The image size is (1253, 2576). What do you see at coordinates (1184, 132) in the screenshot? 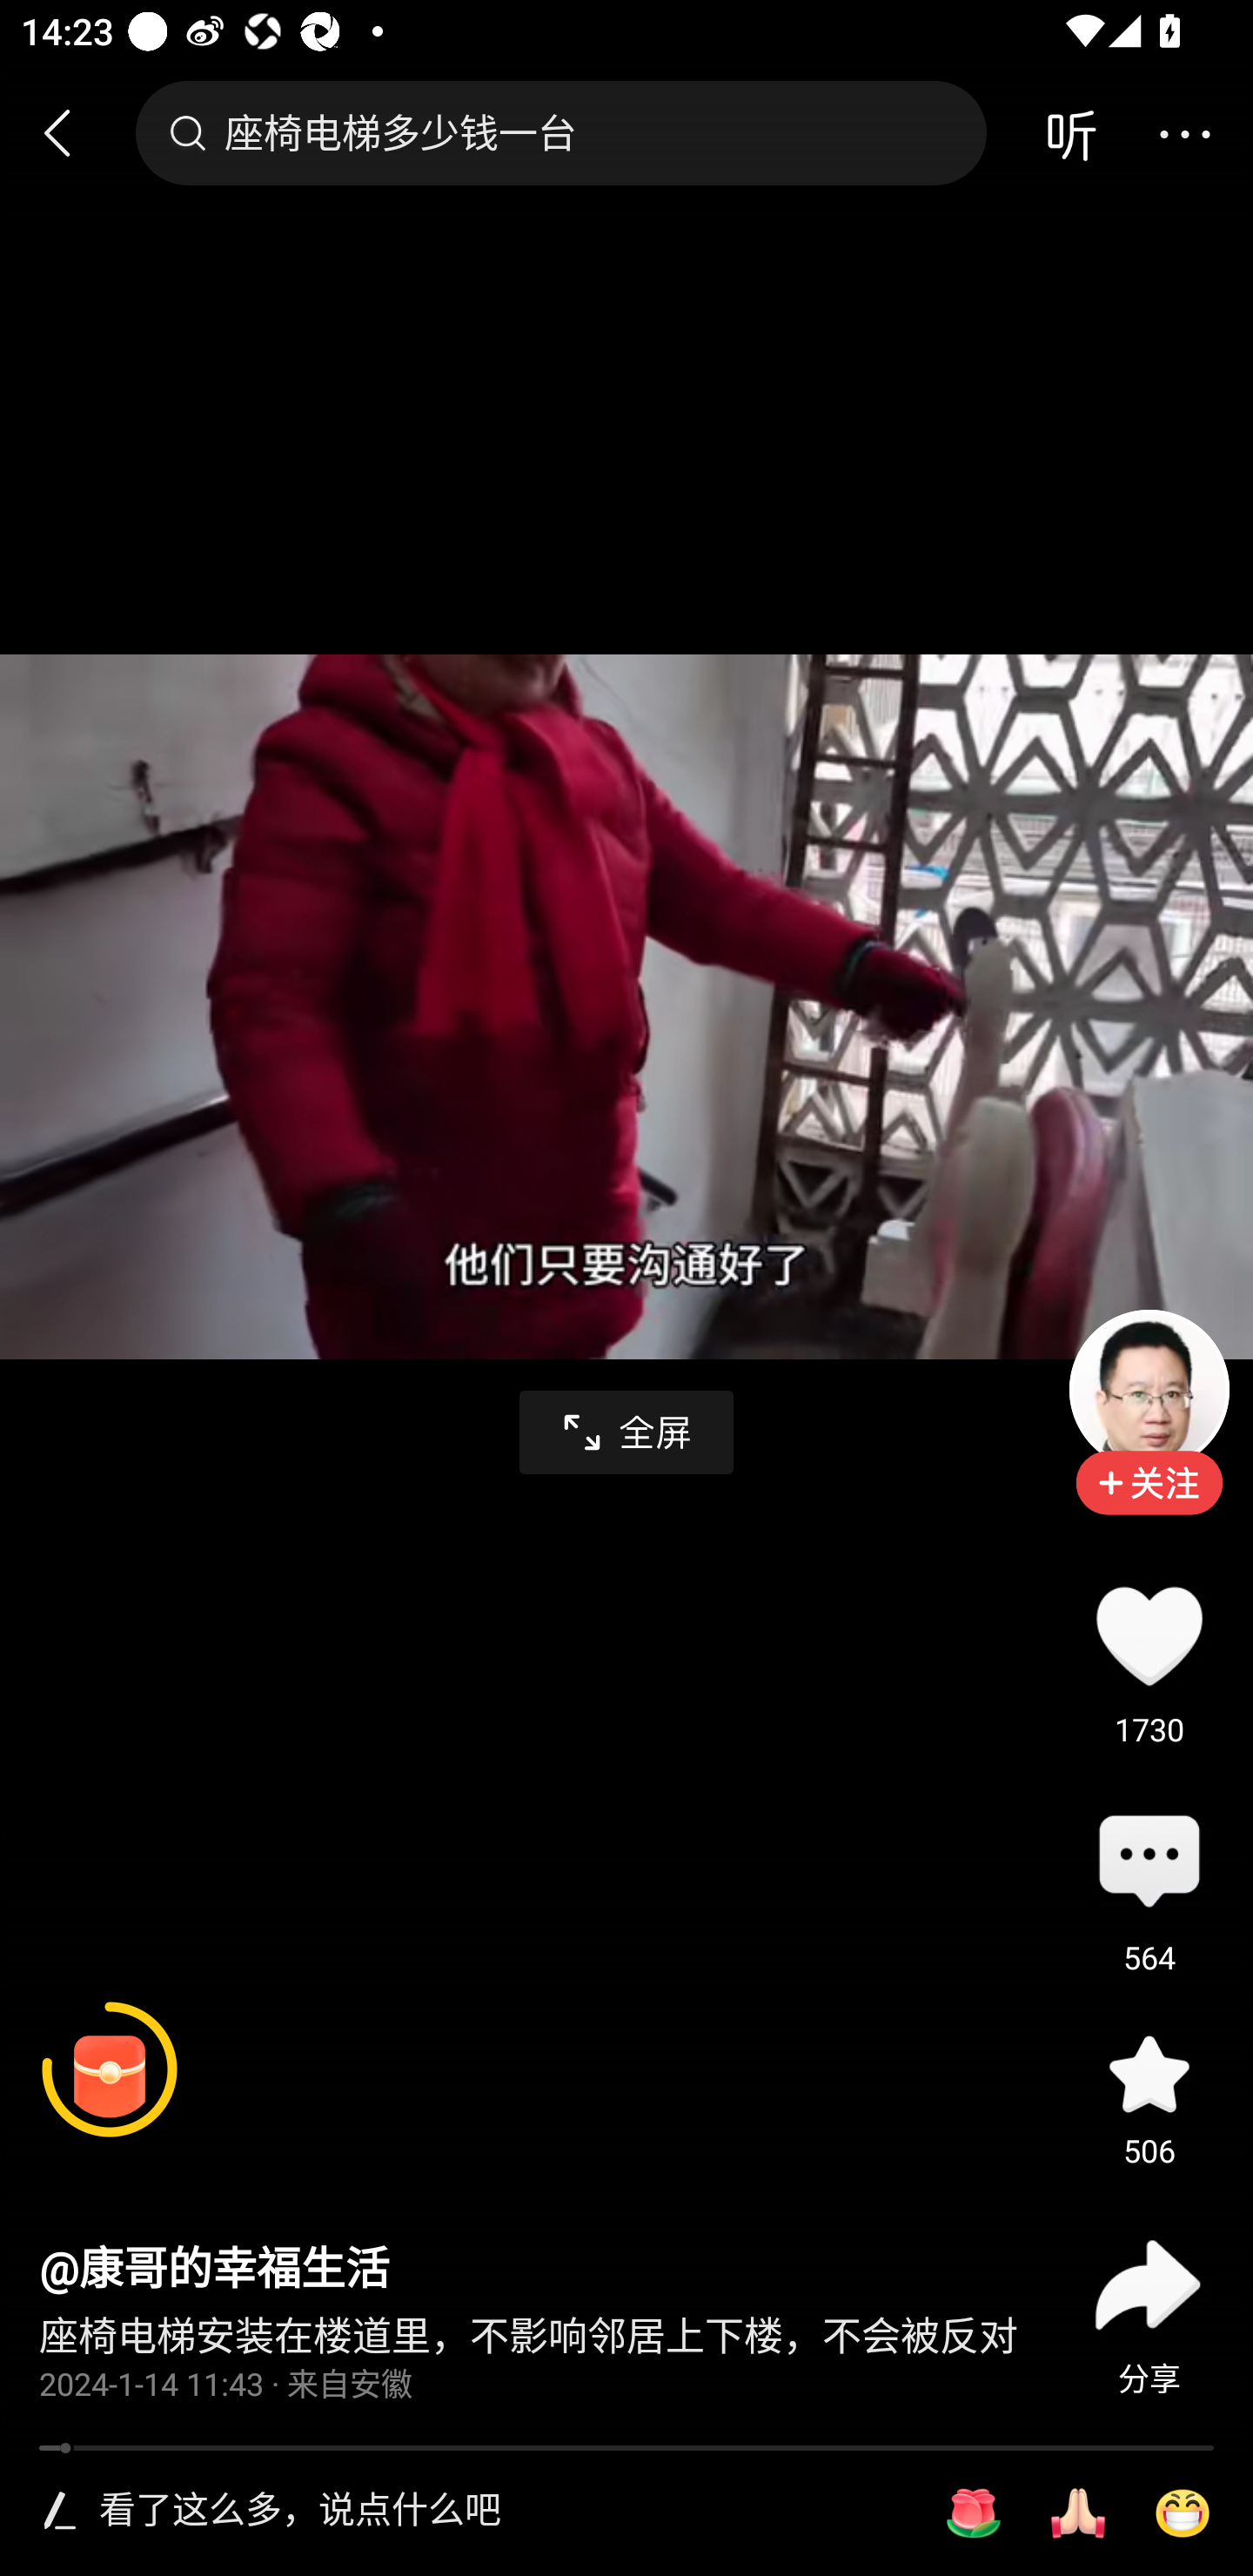
I see `更多操作` at bounding box center [1184, 132].